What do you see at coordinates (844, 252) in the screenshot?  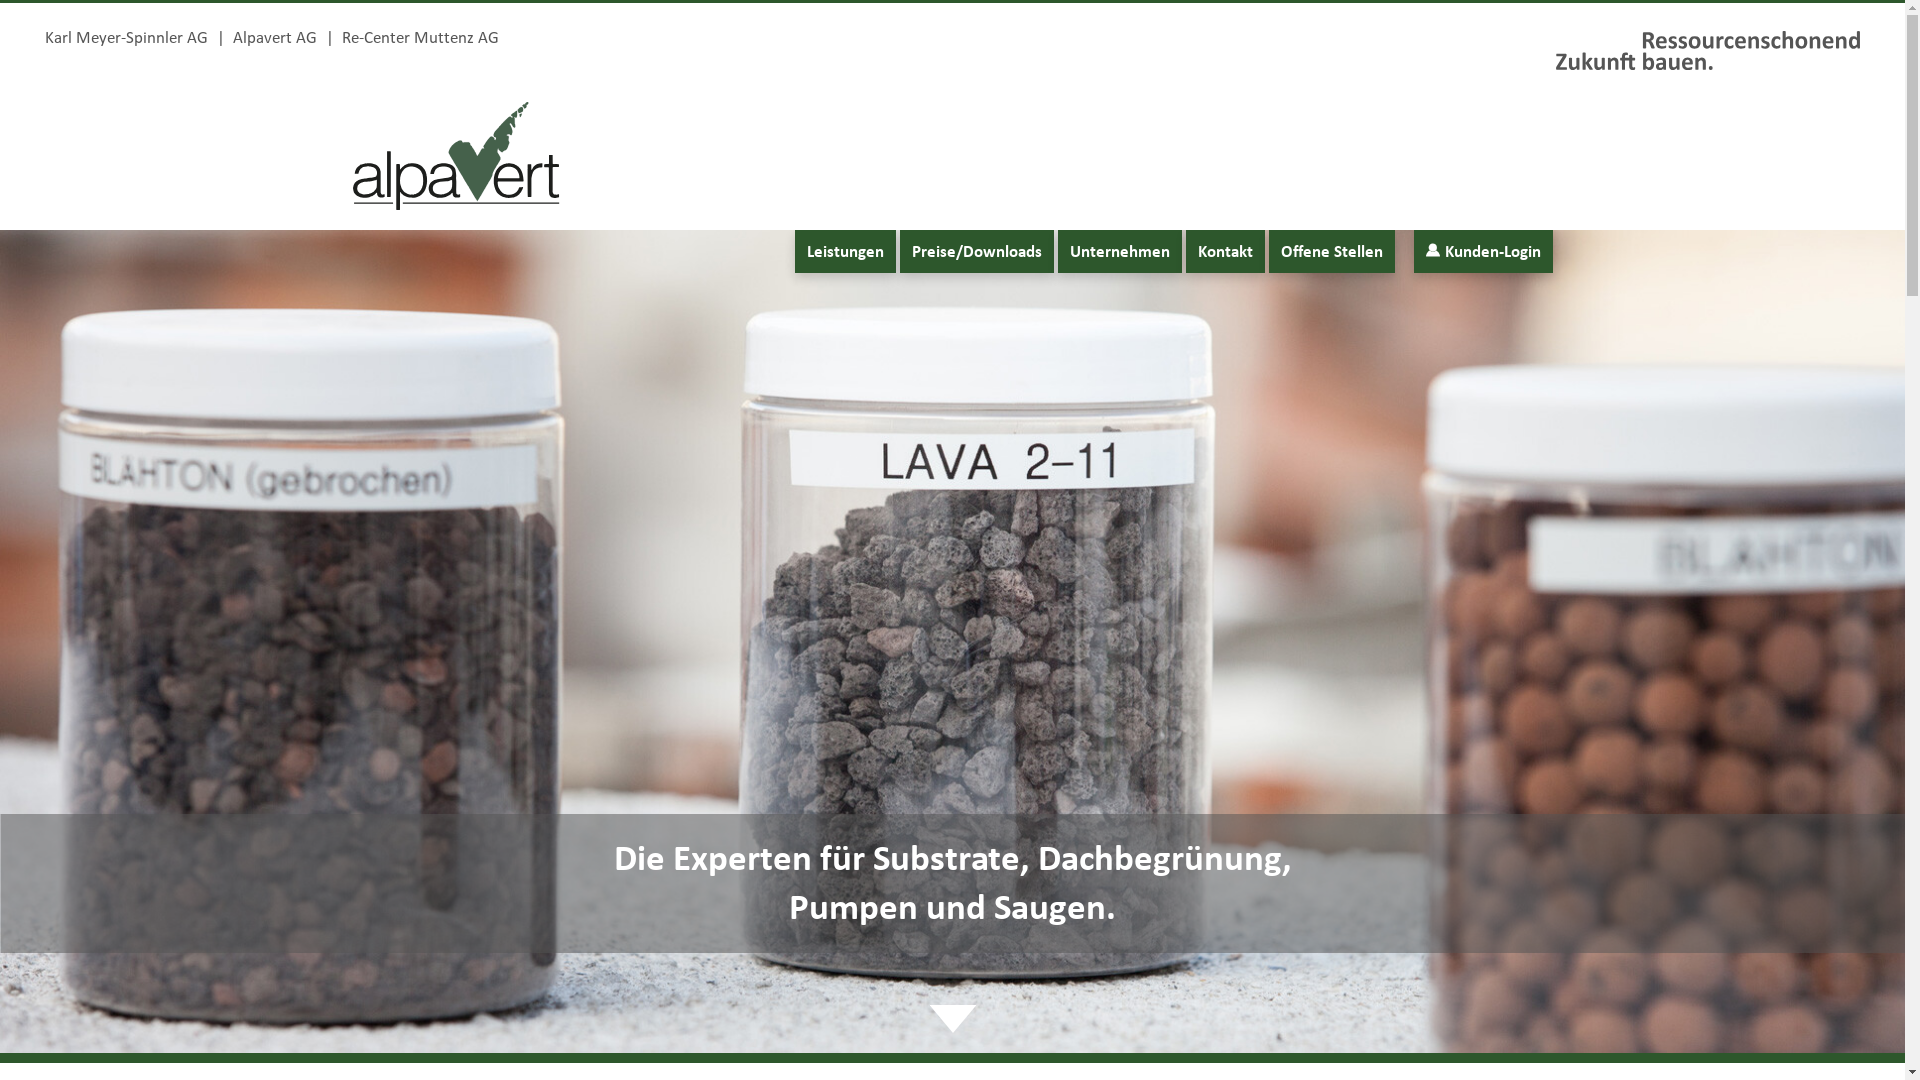 I see `Leistungen` at bounding box center [844, 252].